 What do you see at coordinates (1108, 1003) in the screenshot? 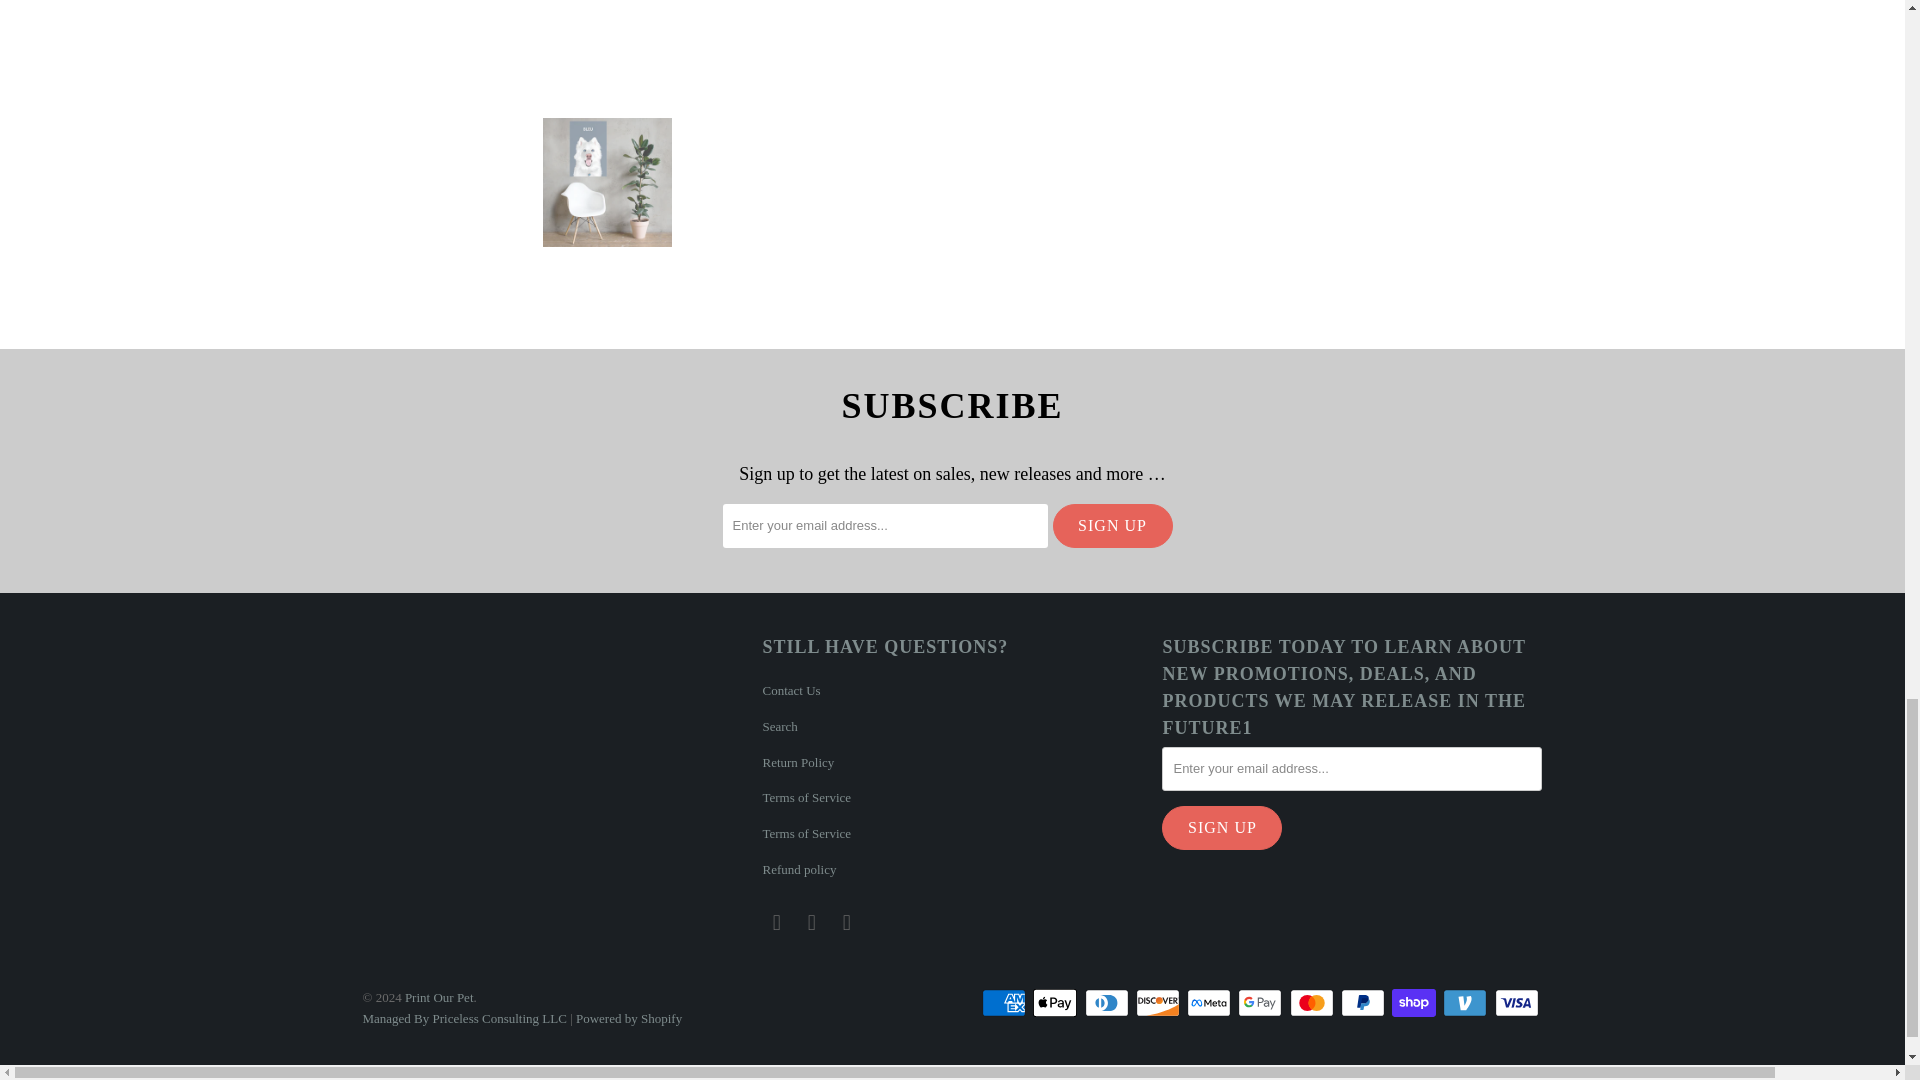
I see `Diners Club` at bounding box center [1108, 1003].